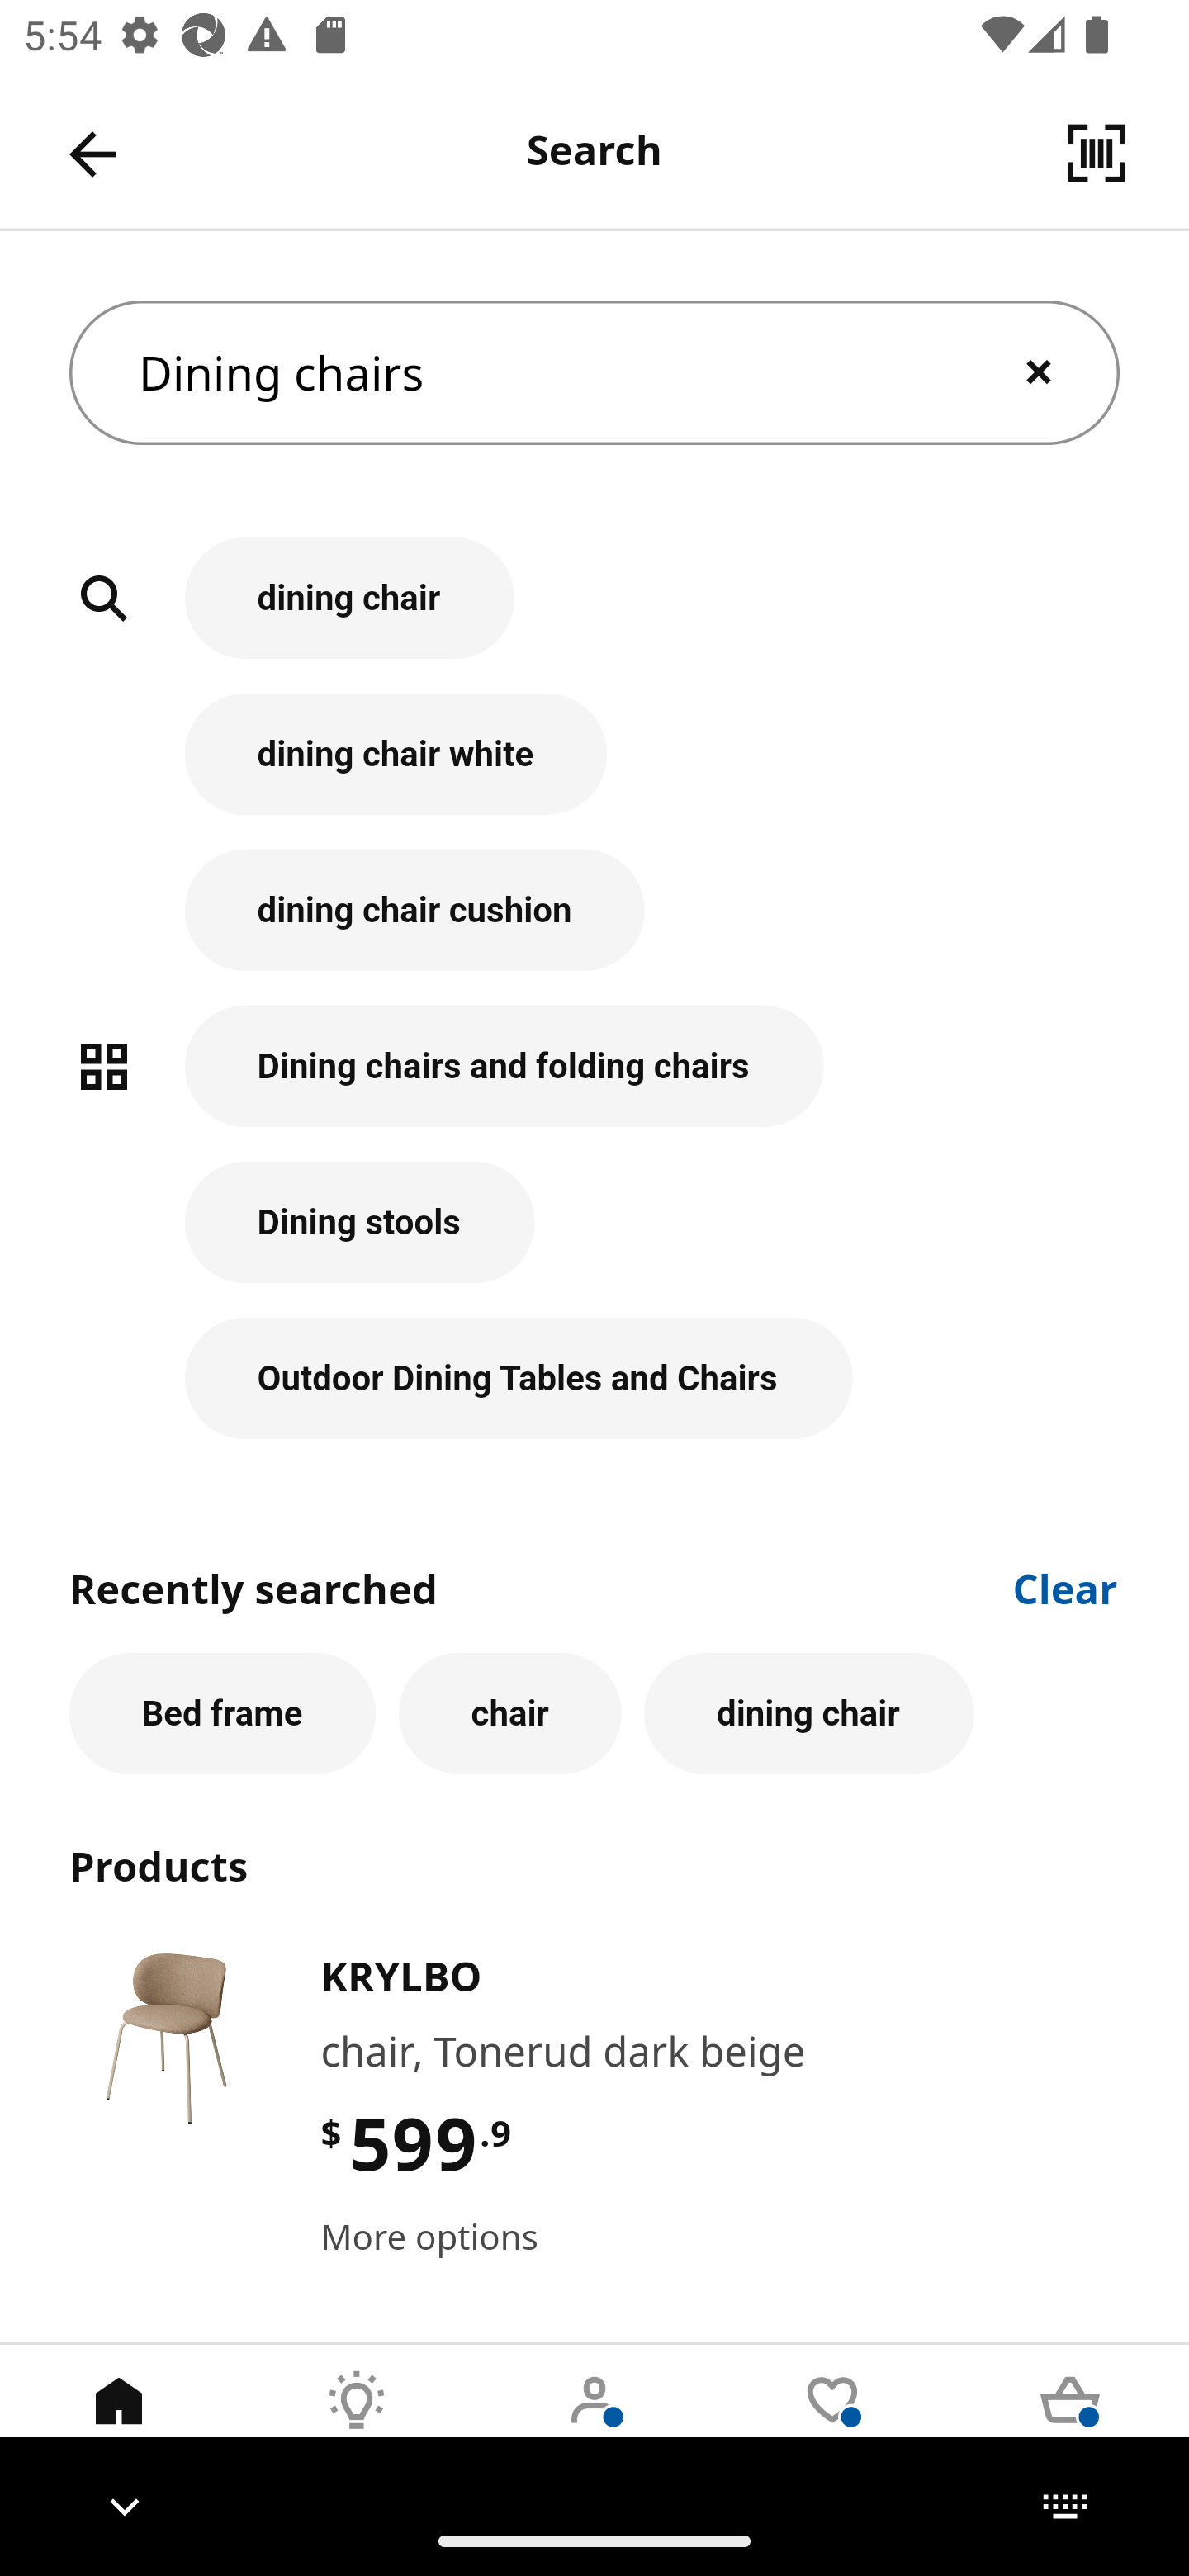 The image size is (1189, 2576). I want to click on Wishlist
Tab 4 of 5, so click(832, 2425).